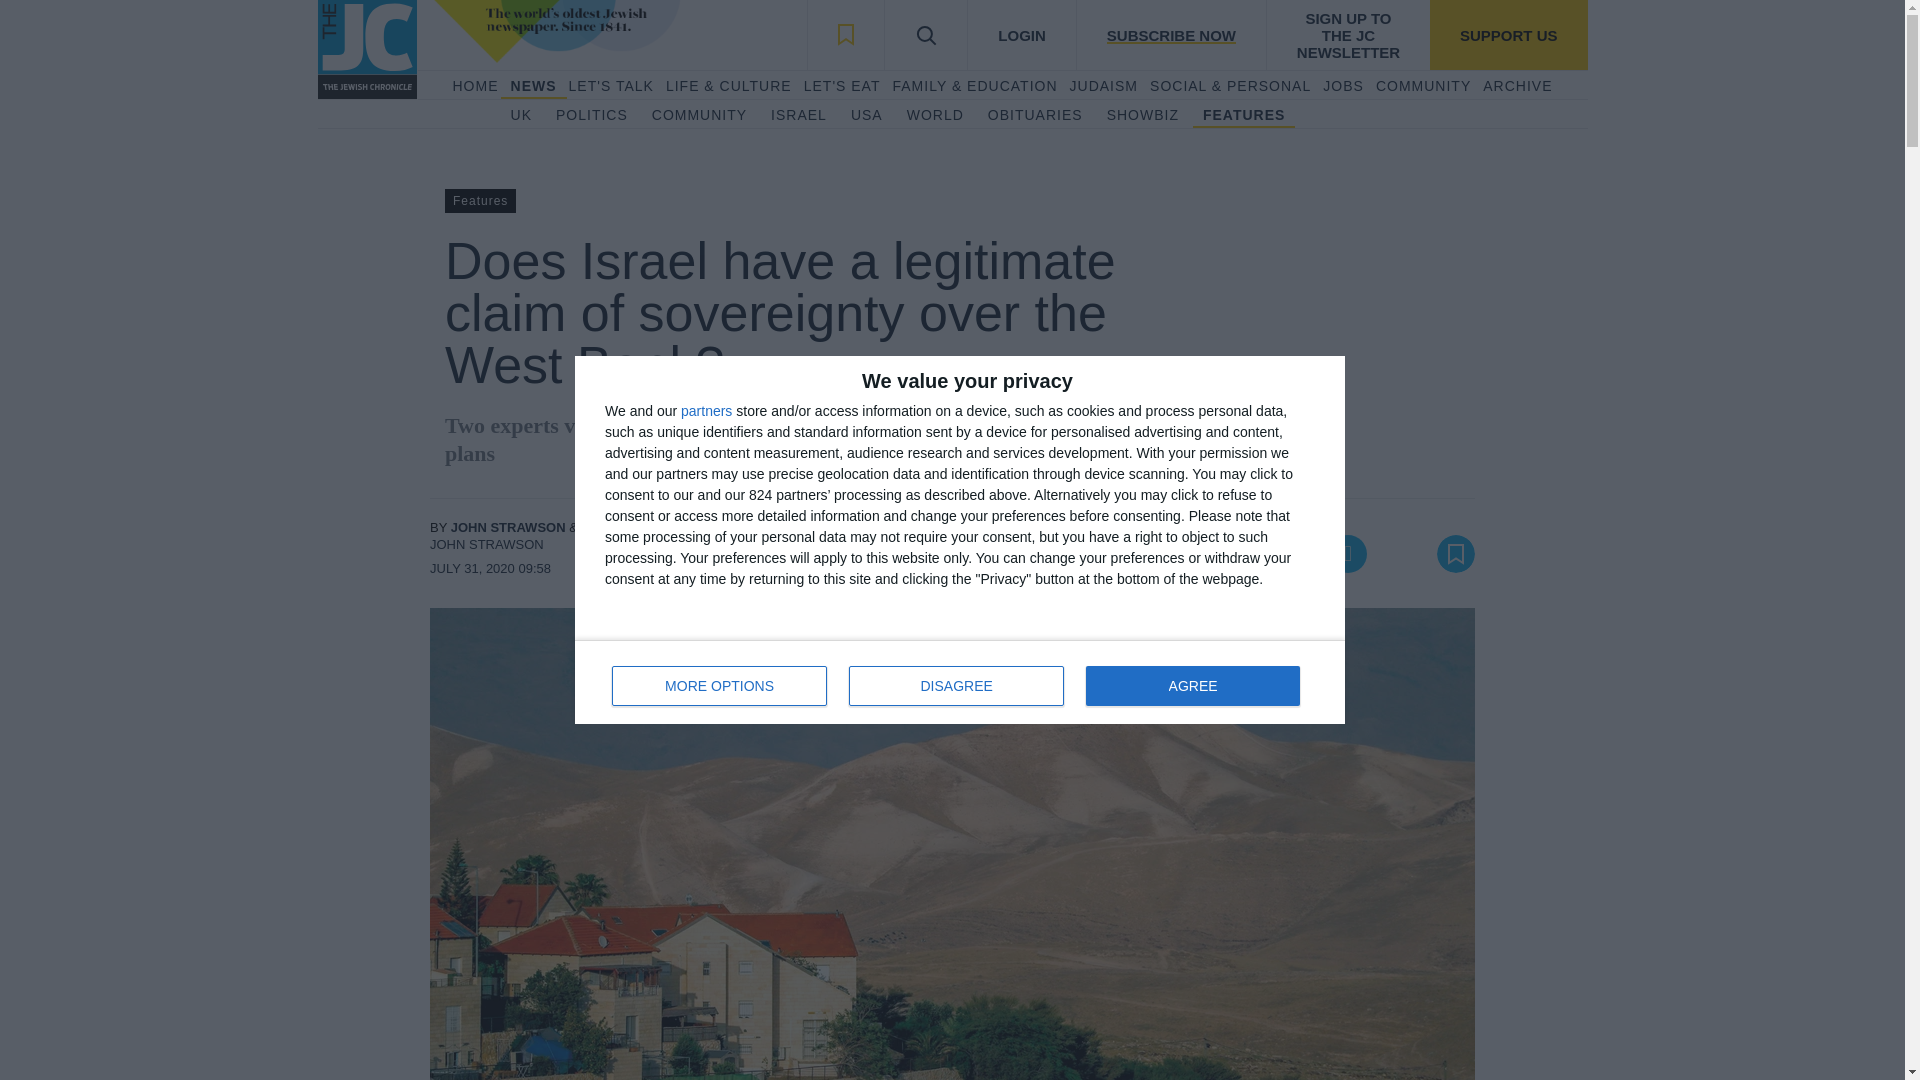 This screenshot has height=1080, width=1920. What do you see at coordinates (934, 116) in the screenshot?
I see `WORLD` at bounding box center [934, 116].